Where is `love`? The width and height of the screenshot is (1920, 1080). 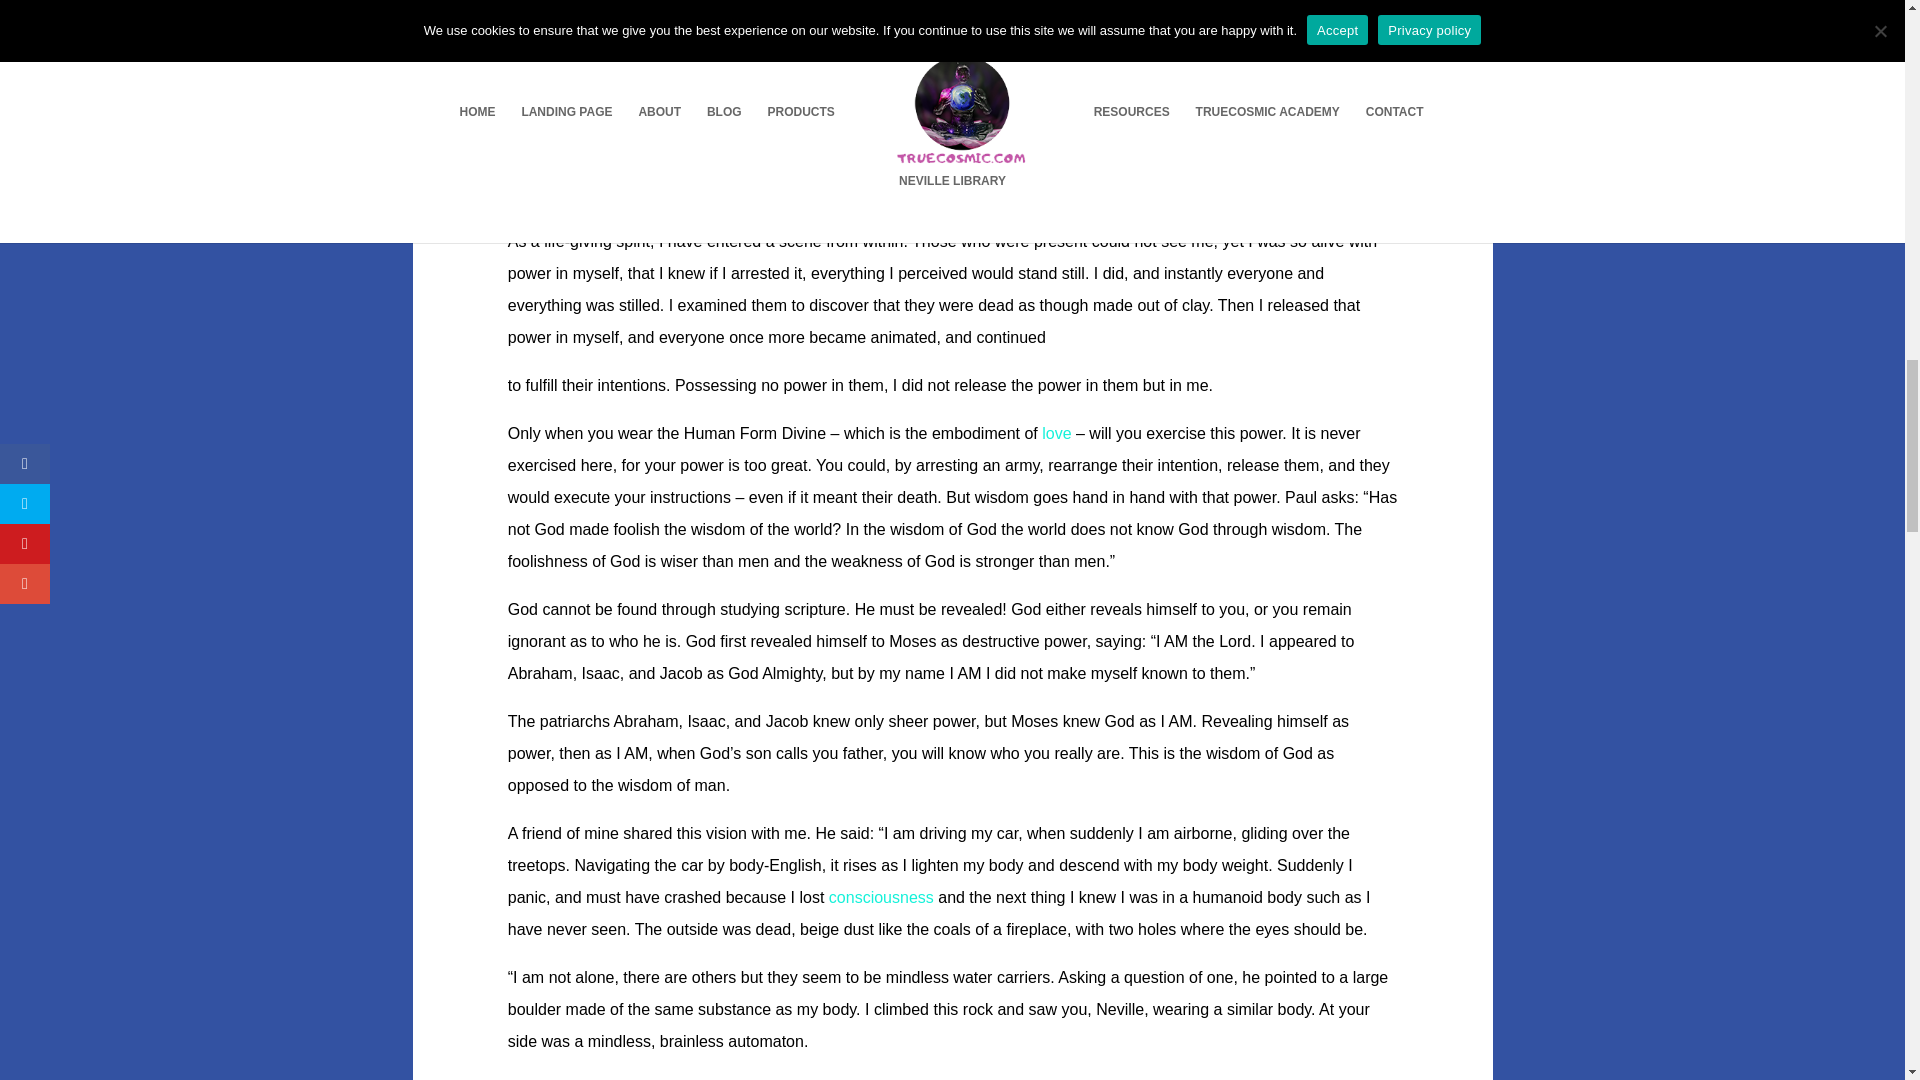
love is located at coordinates (1056, 433).